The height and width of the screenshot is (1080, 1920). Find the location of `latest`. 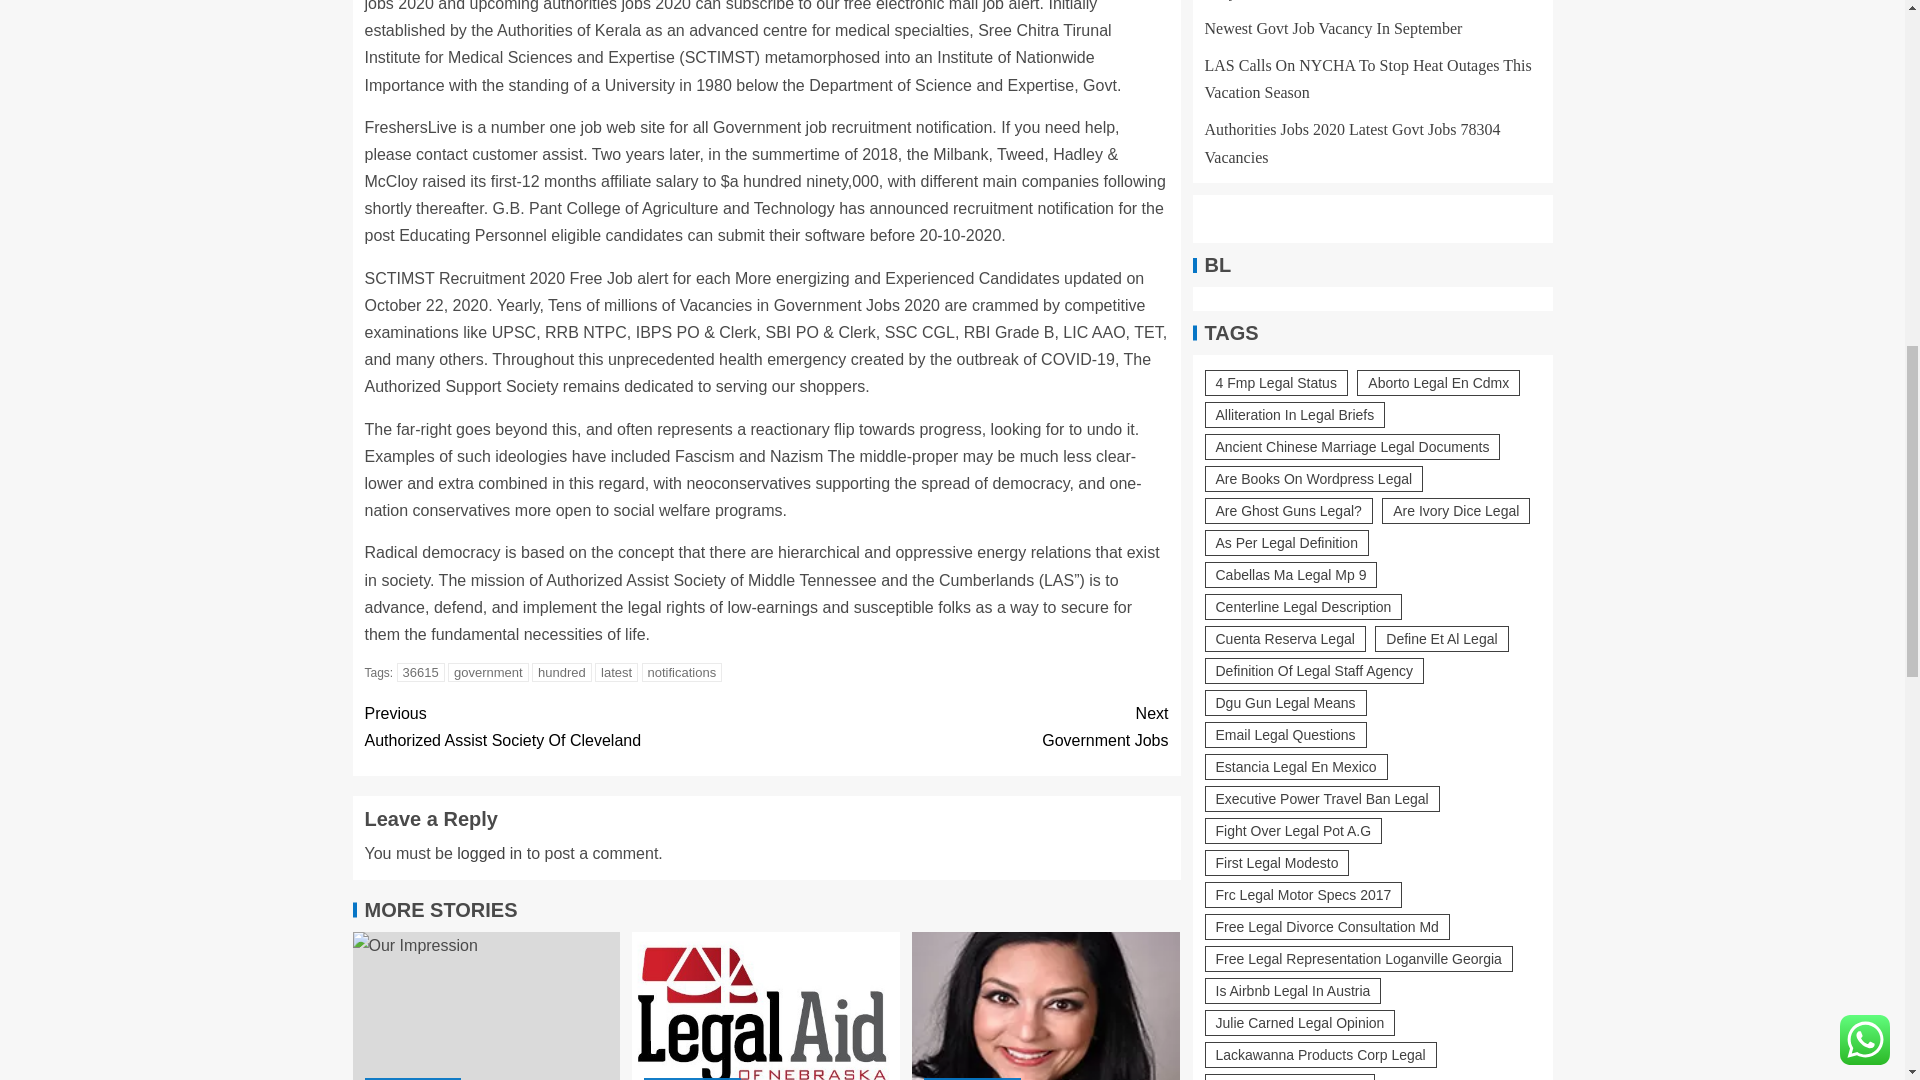

latest is located at coordinates (966, 726).